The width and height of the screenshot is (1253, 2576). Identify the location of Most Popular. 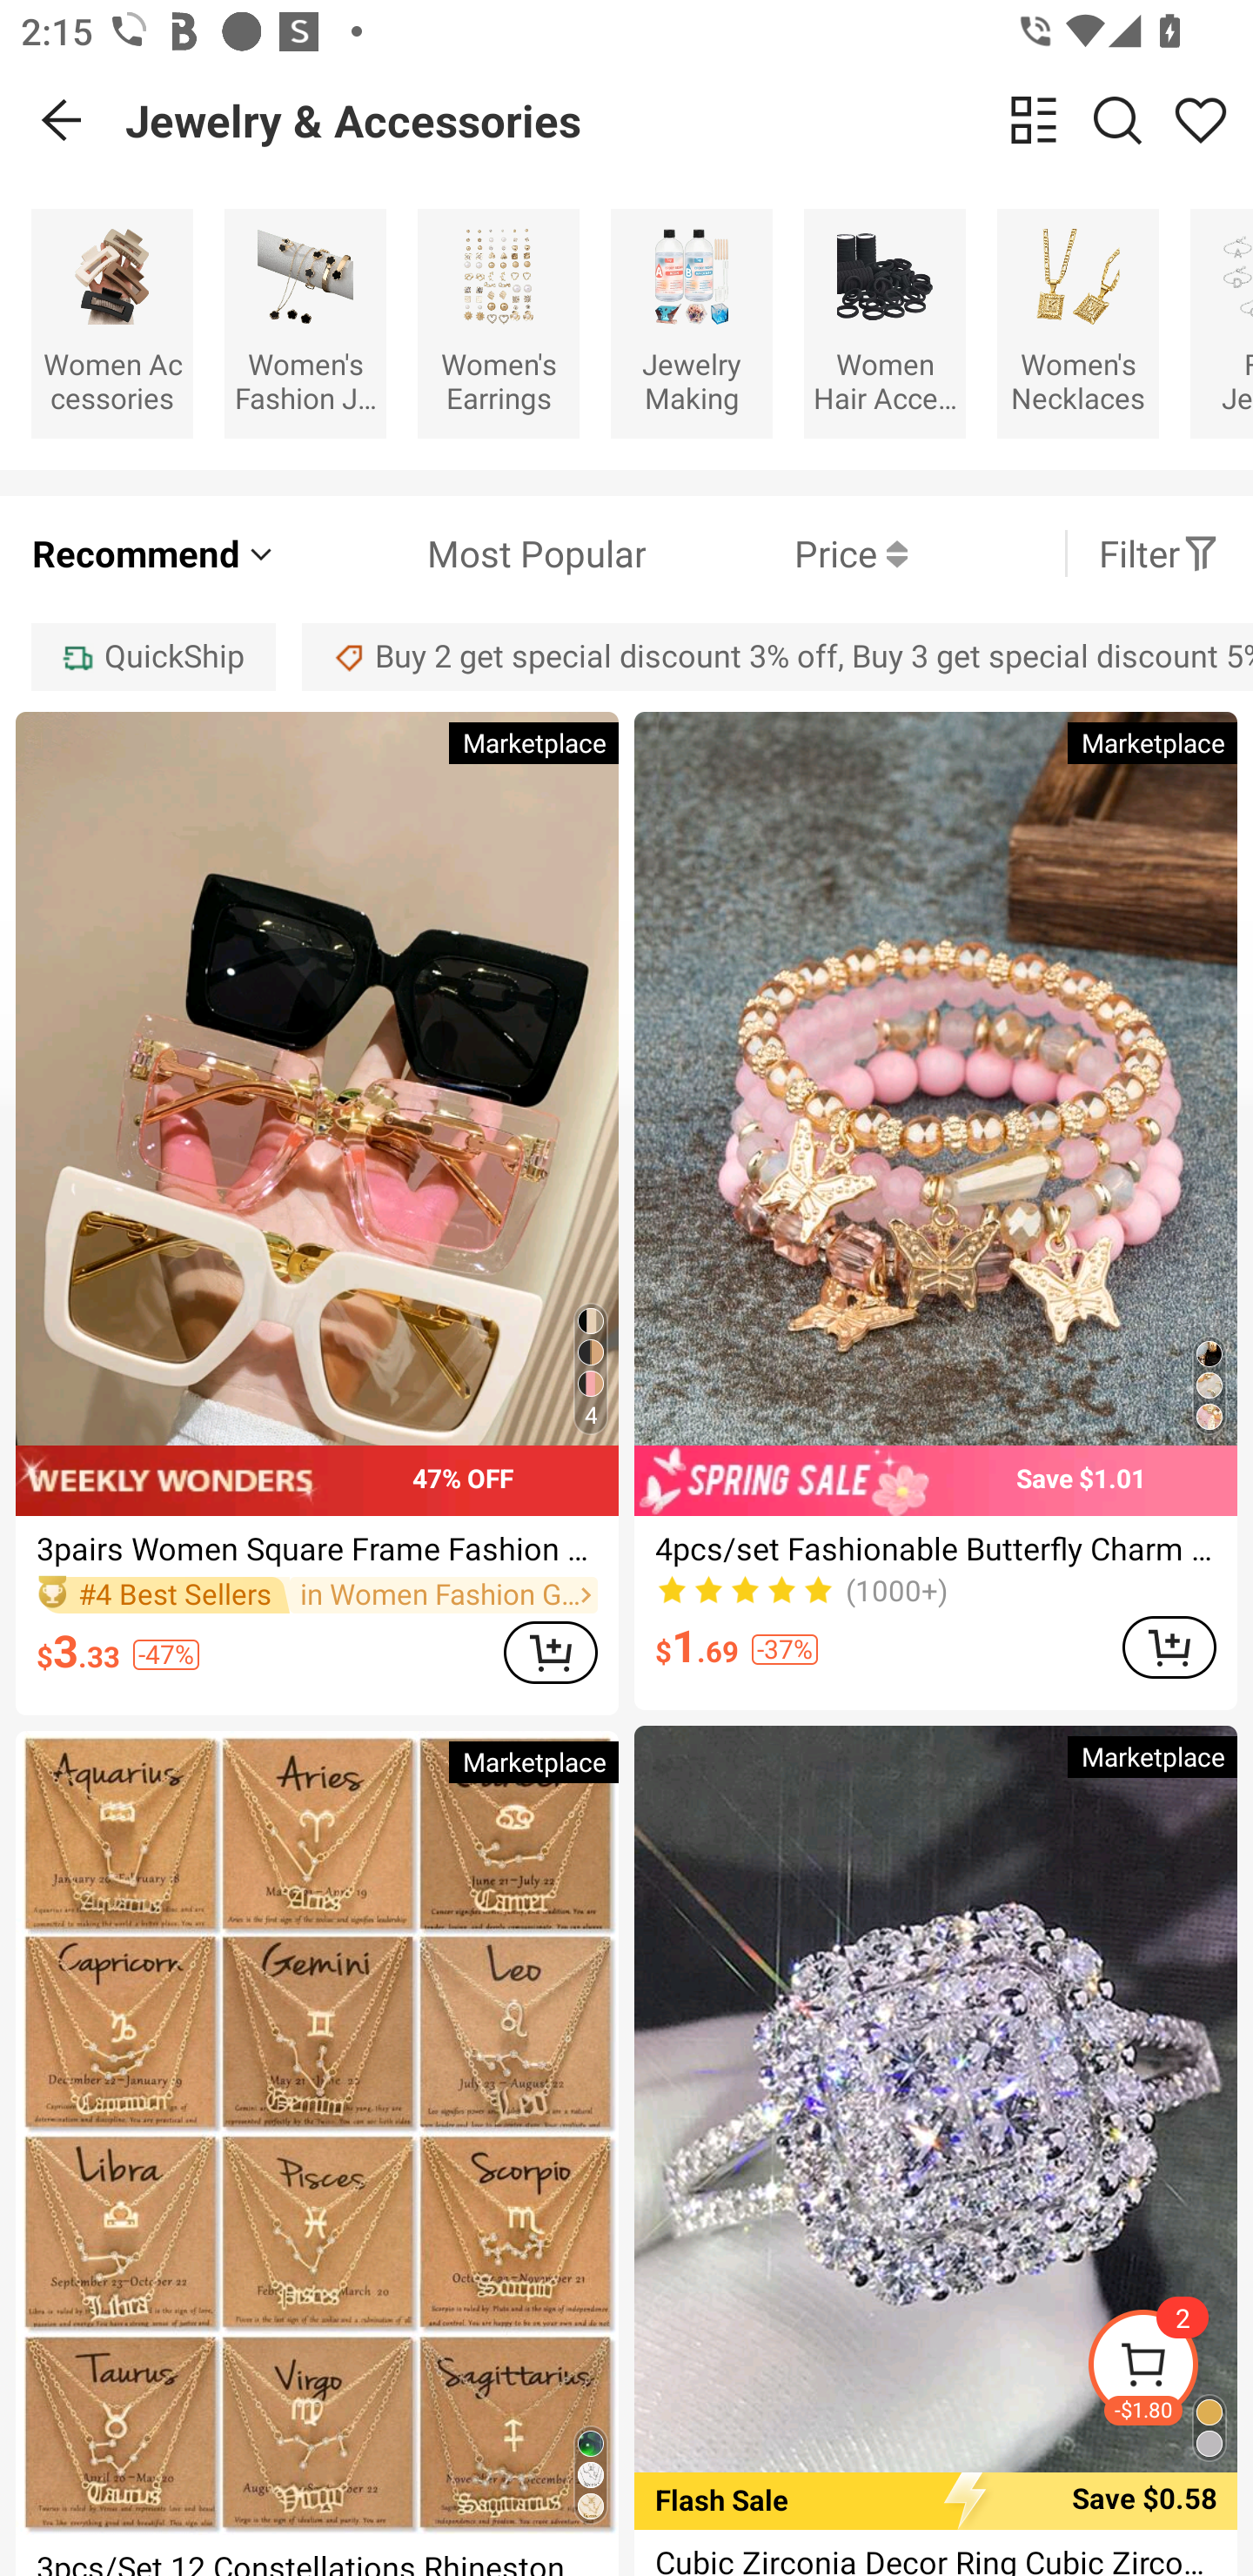
(461, 553).